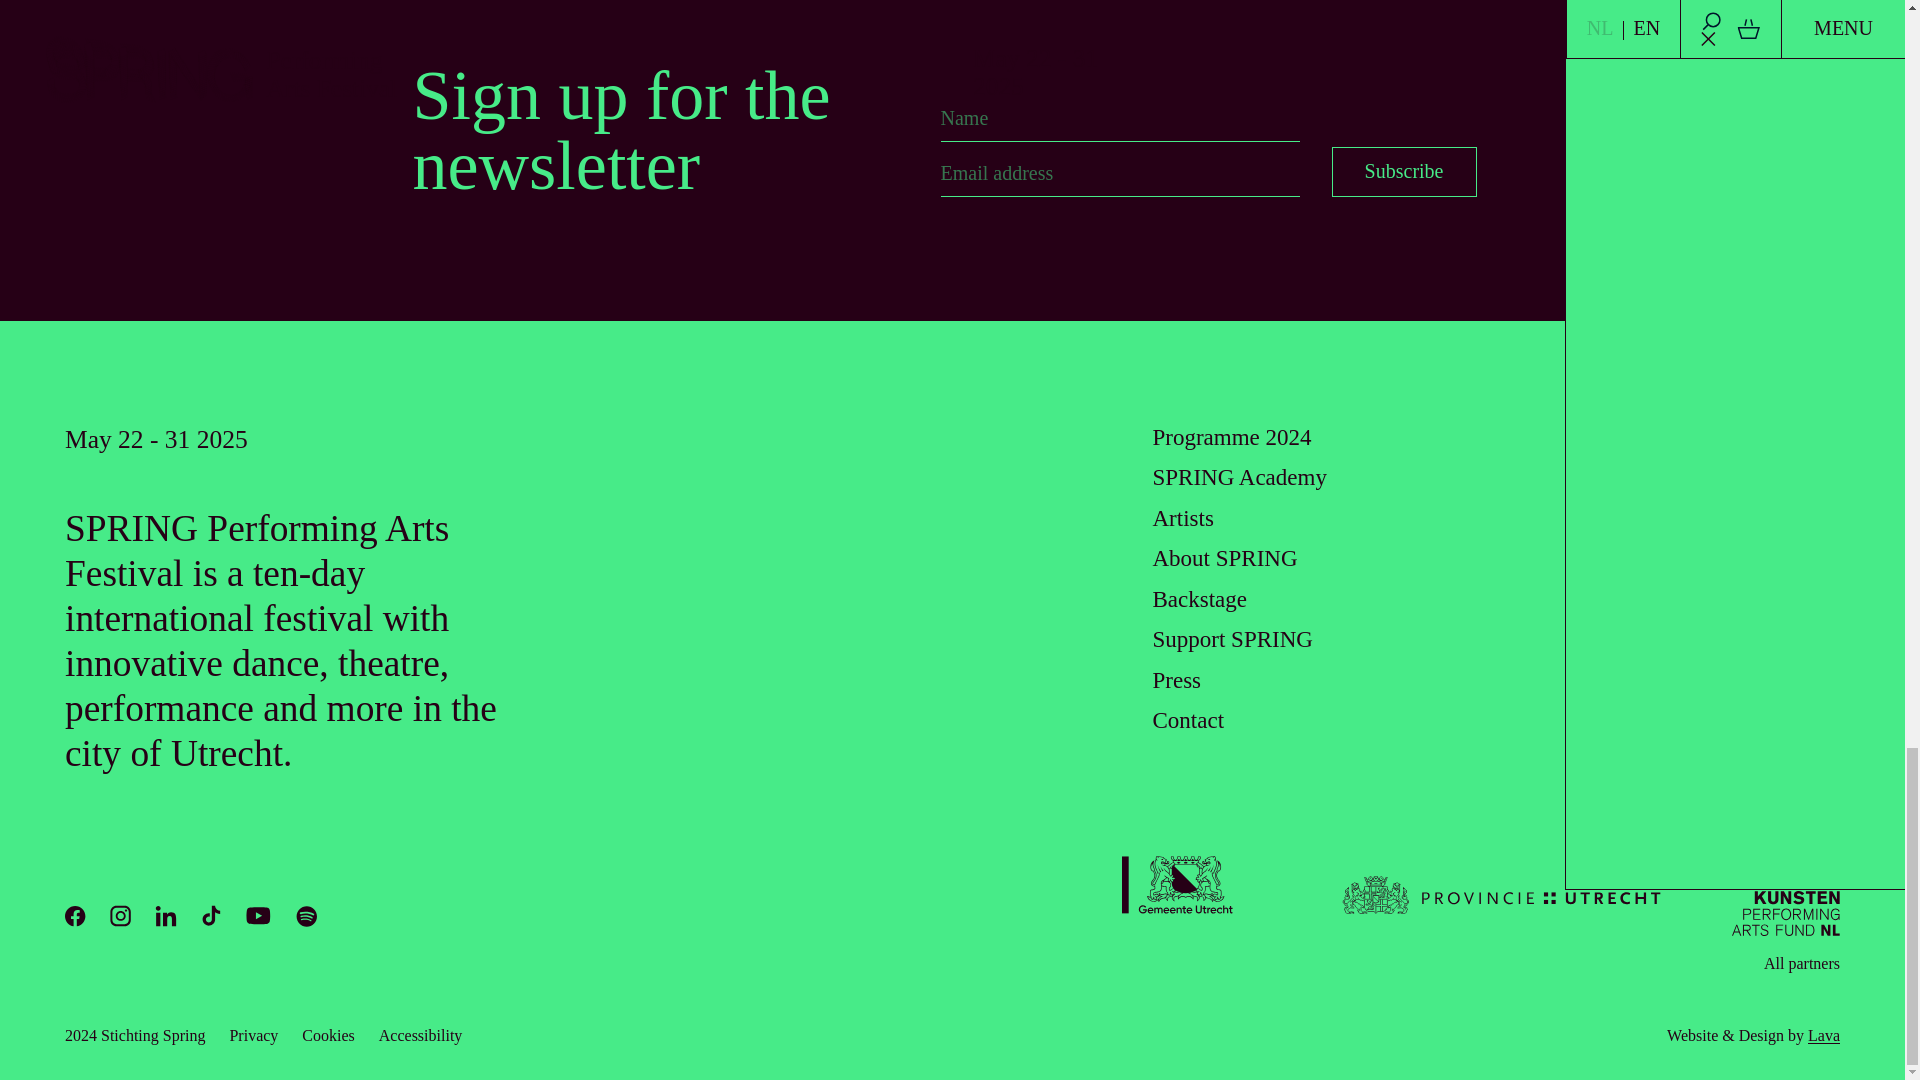  I want to click on Support SPRING, so click(1232, 640).